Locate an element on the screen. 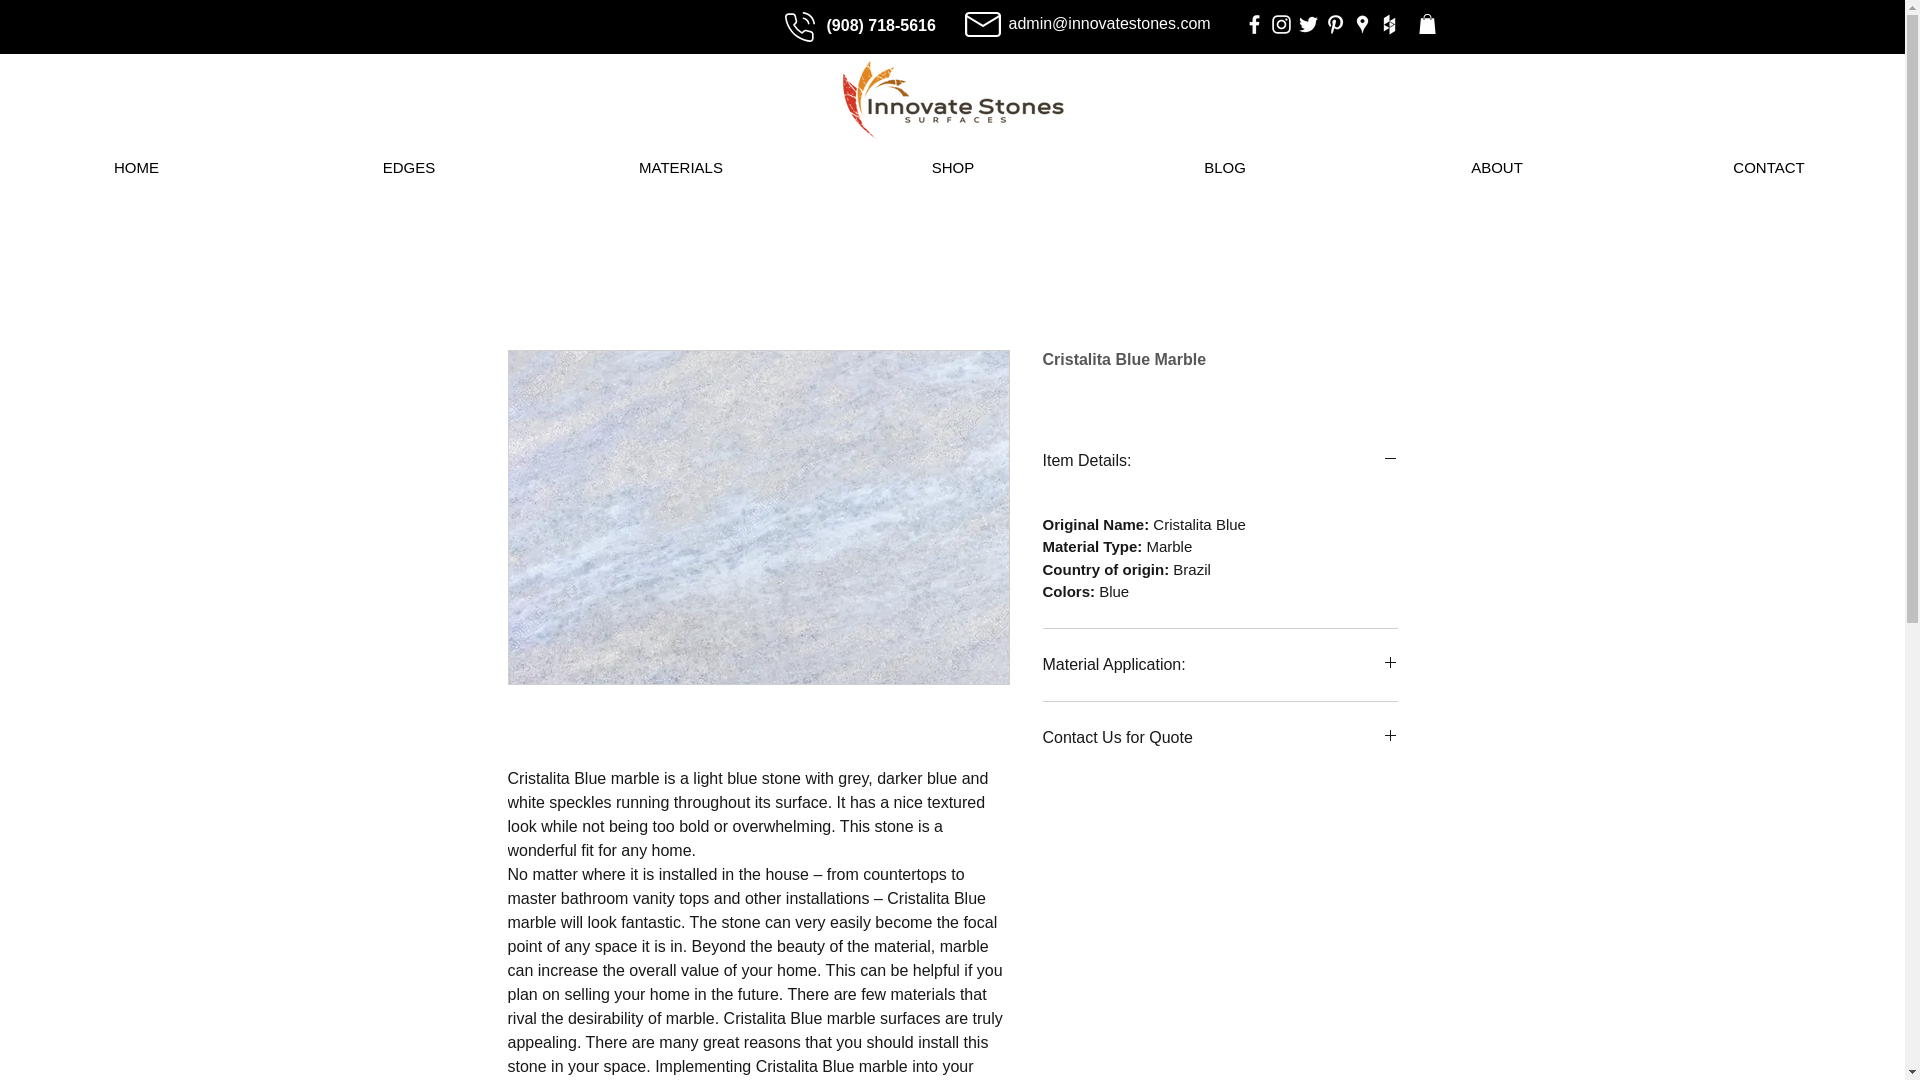 This screenshot has height=1080, width=1920. BLOG is located at coordinates (1224, 168).